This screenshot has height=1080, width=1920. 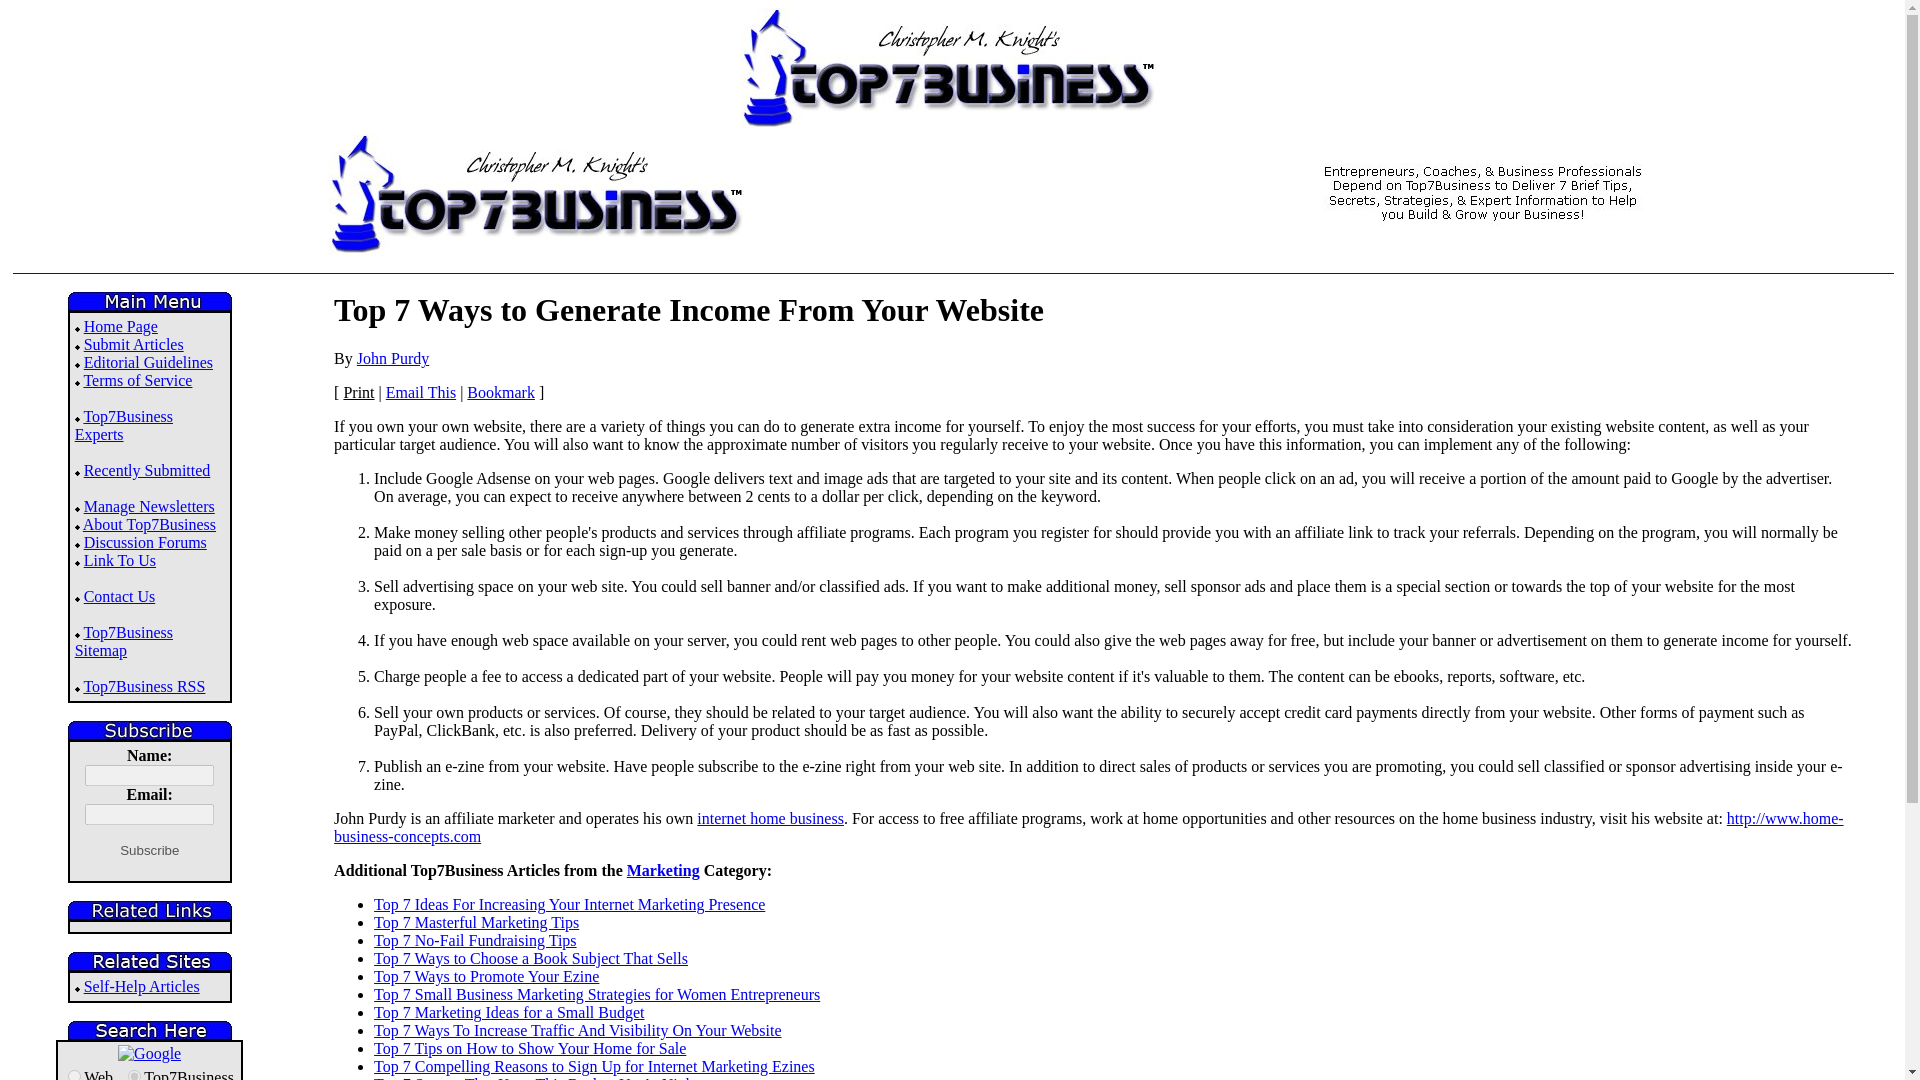 I want to click on Discussion Forums, so click(x=146, y=542).